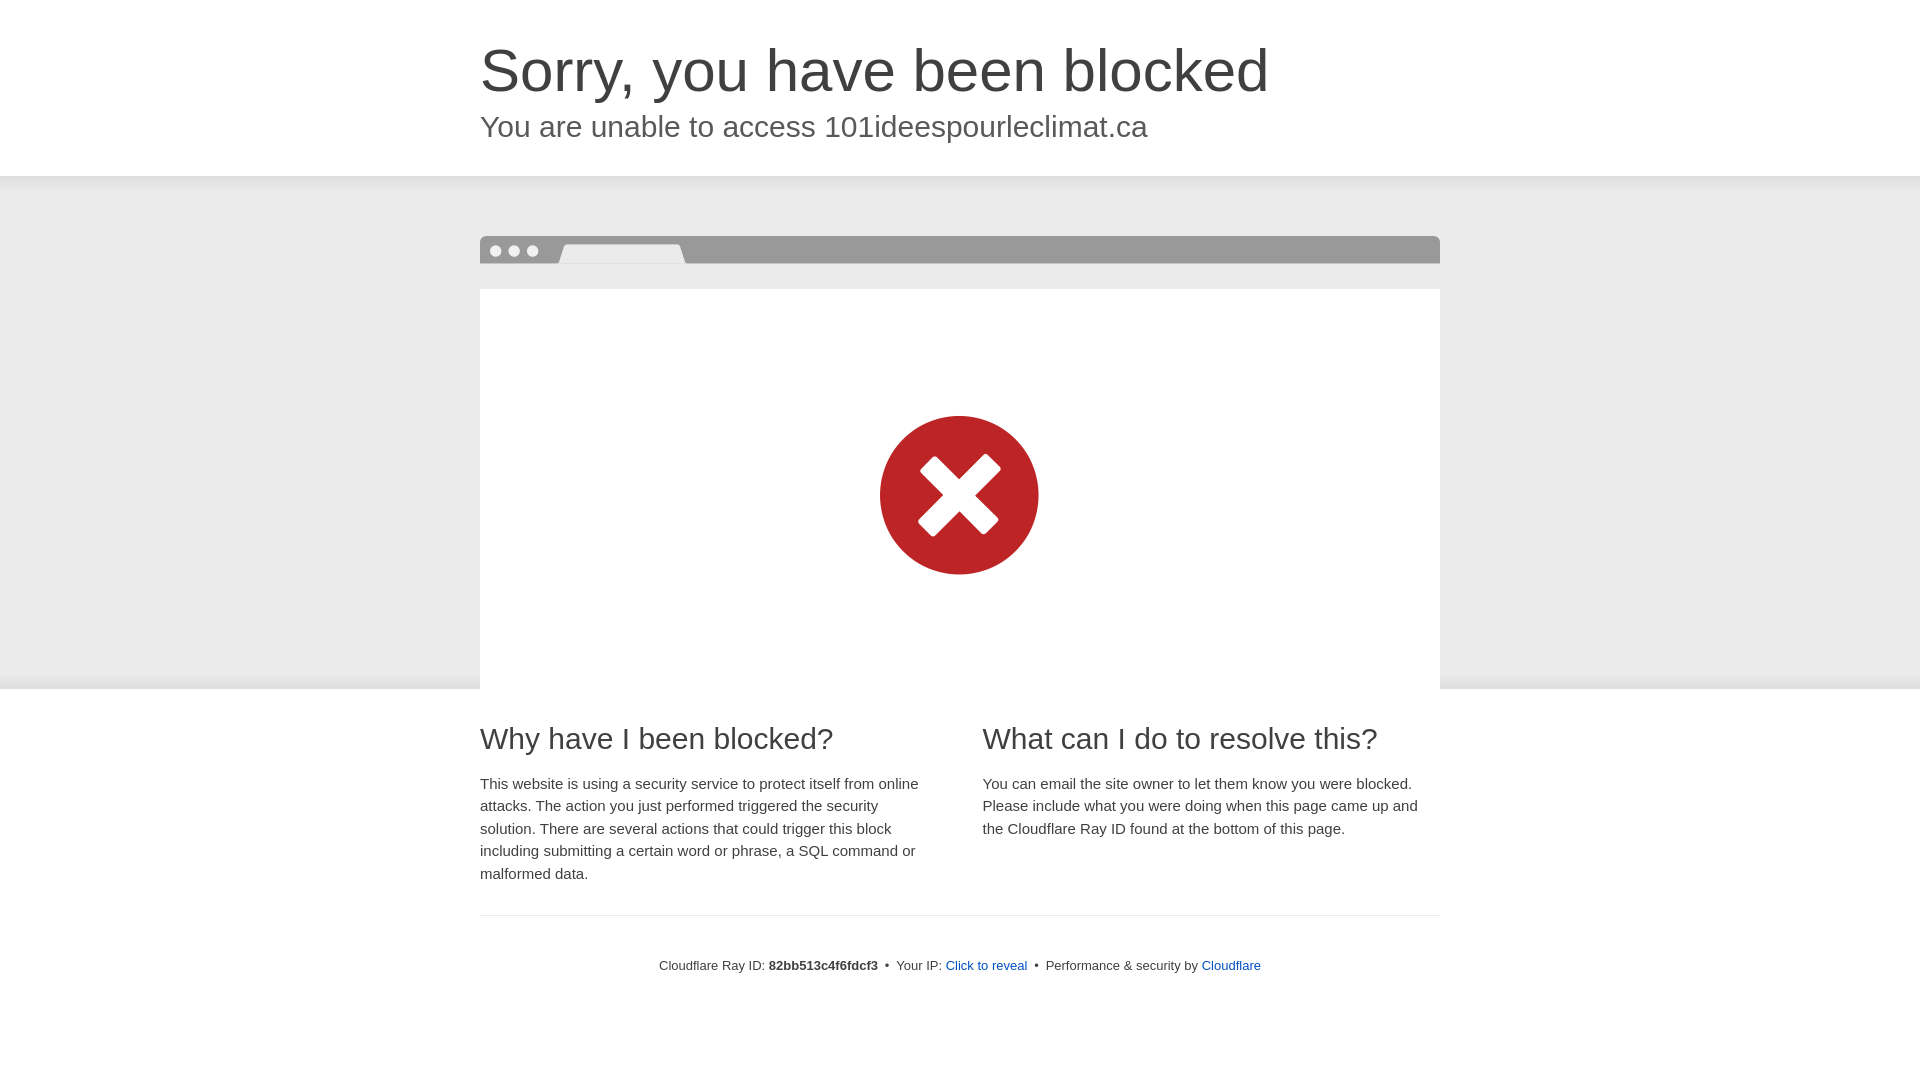 The width and height of the screenshot is (1920, 1080). Describe the element at coordinates (1232, 966) in the screenshot. I see `Cloudflare` at that location.